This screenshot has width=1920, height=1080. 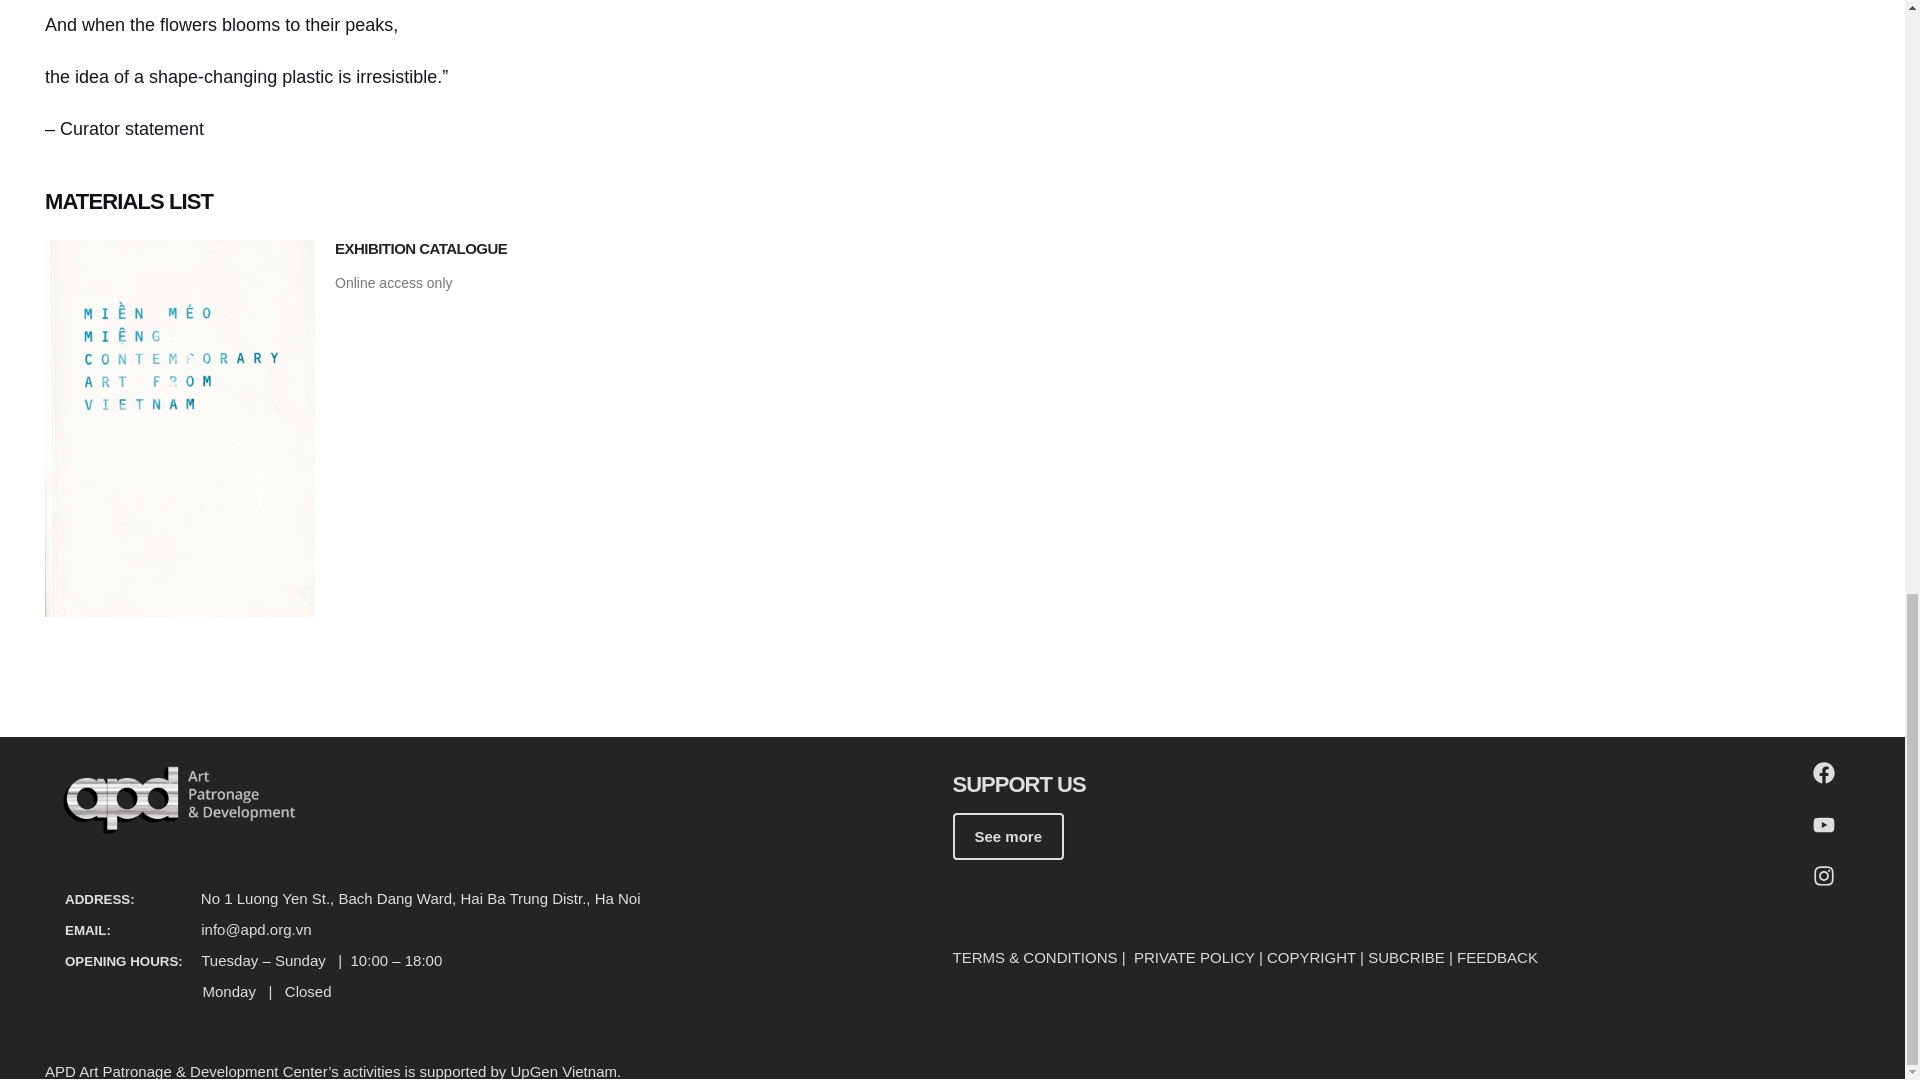 What do you see at coordinates (1008, 836) in the screenshot?
I see `See more` at bounding box center [1008, 836].